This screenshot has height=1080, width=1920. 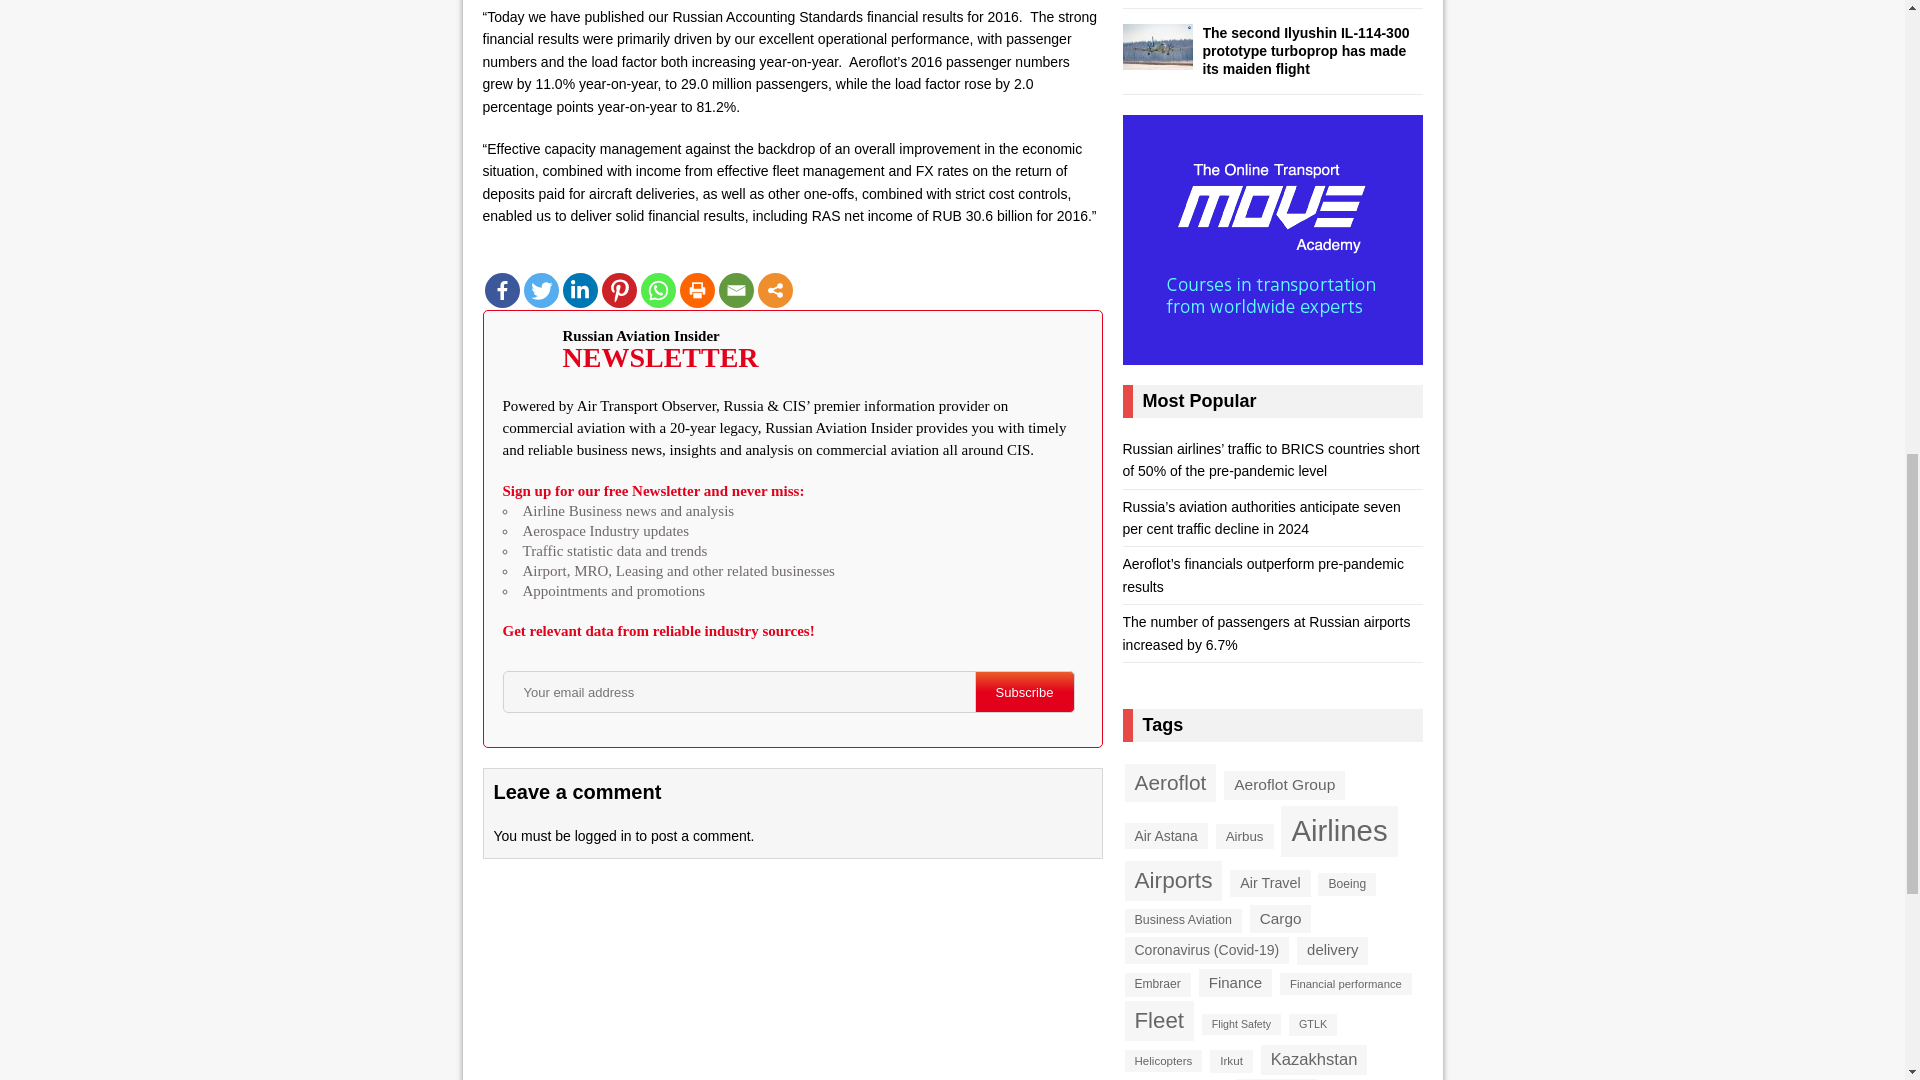 I want to click on Whatsapp, so click(x=657, y=290).